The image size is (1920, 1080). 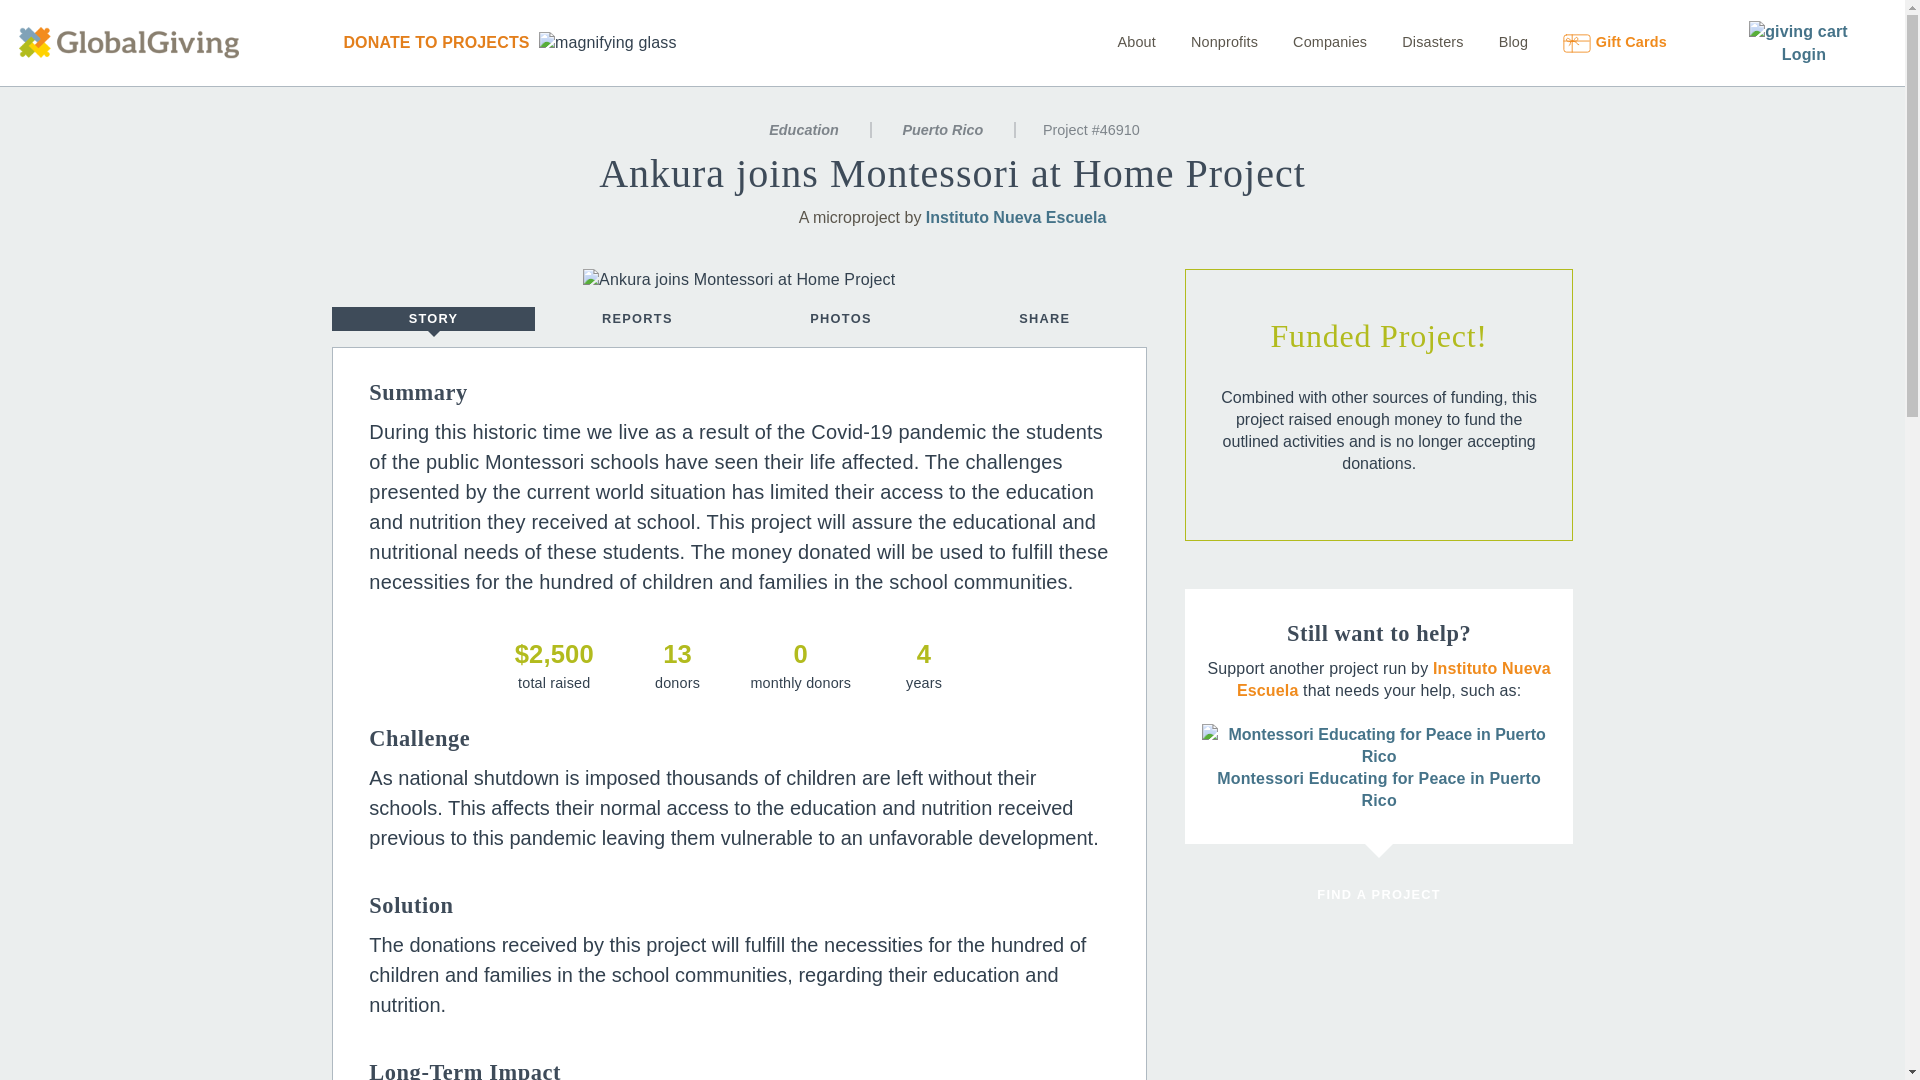 I want to click on Nonprofits, so click(x=1208, y=41).